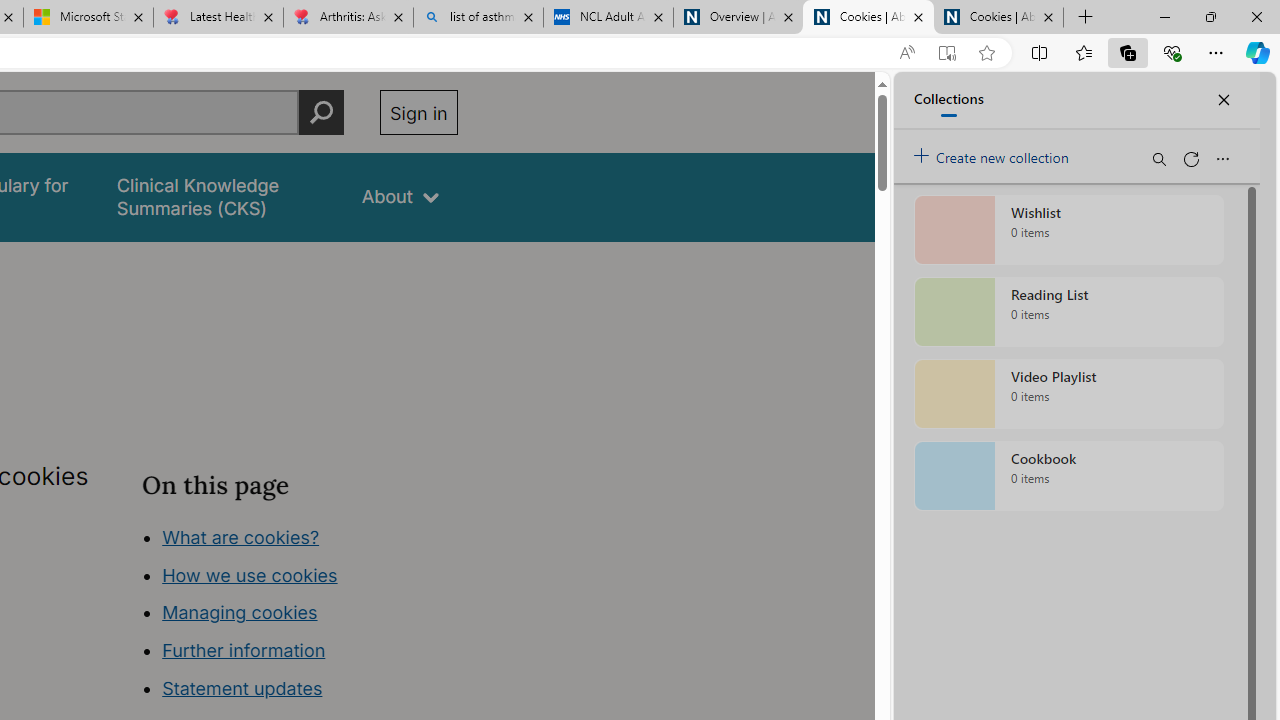 Image resolution: width=1280 pixels, height=720 pixels. What do you see at coordinates (244, 650) in the screenshot?
I see `Further information` at bounding box center [244, 650].